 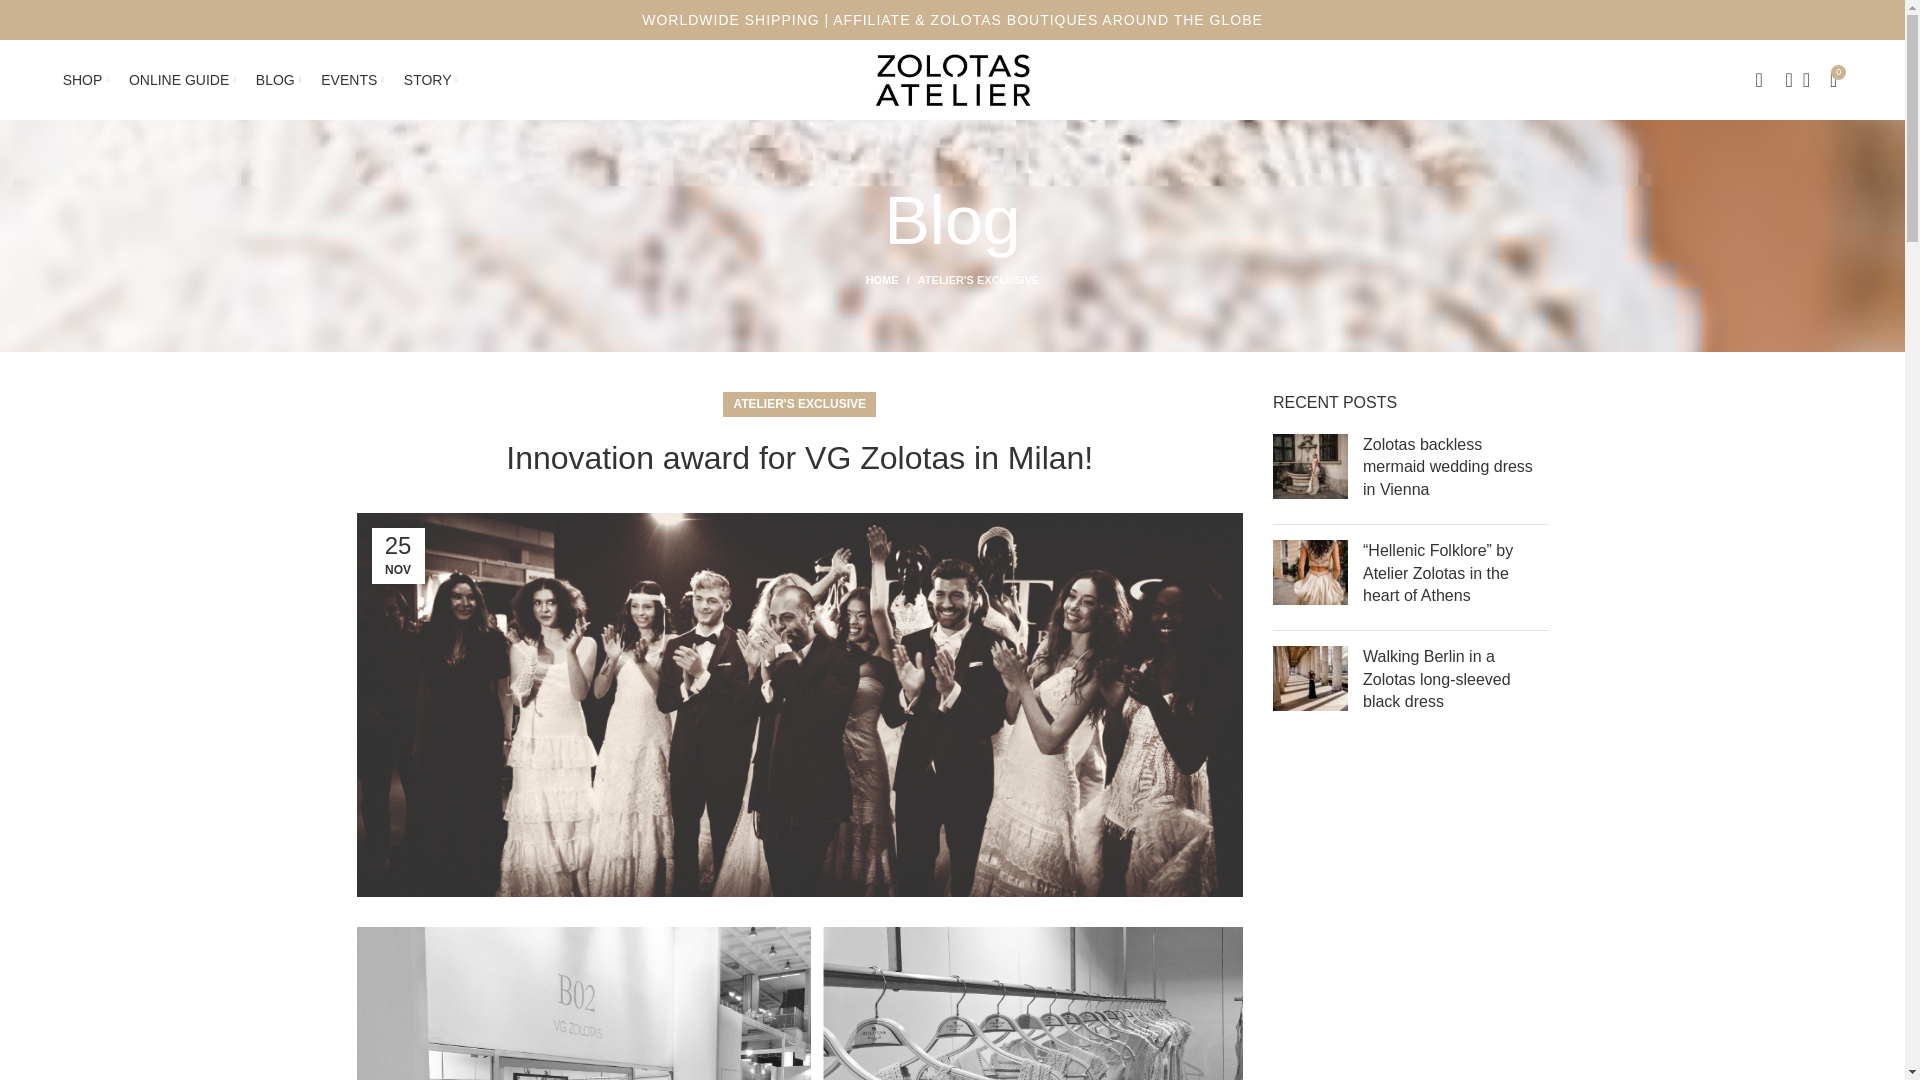 What do you see at coordinates (978, 280) in the screenshot?
I see `ATELIER'S EXCLUSIVE` at bounding box center [978, 280].